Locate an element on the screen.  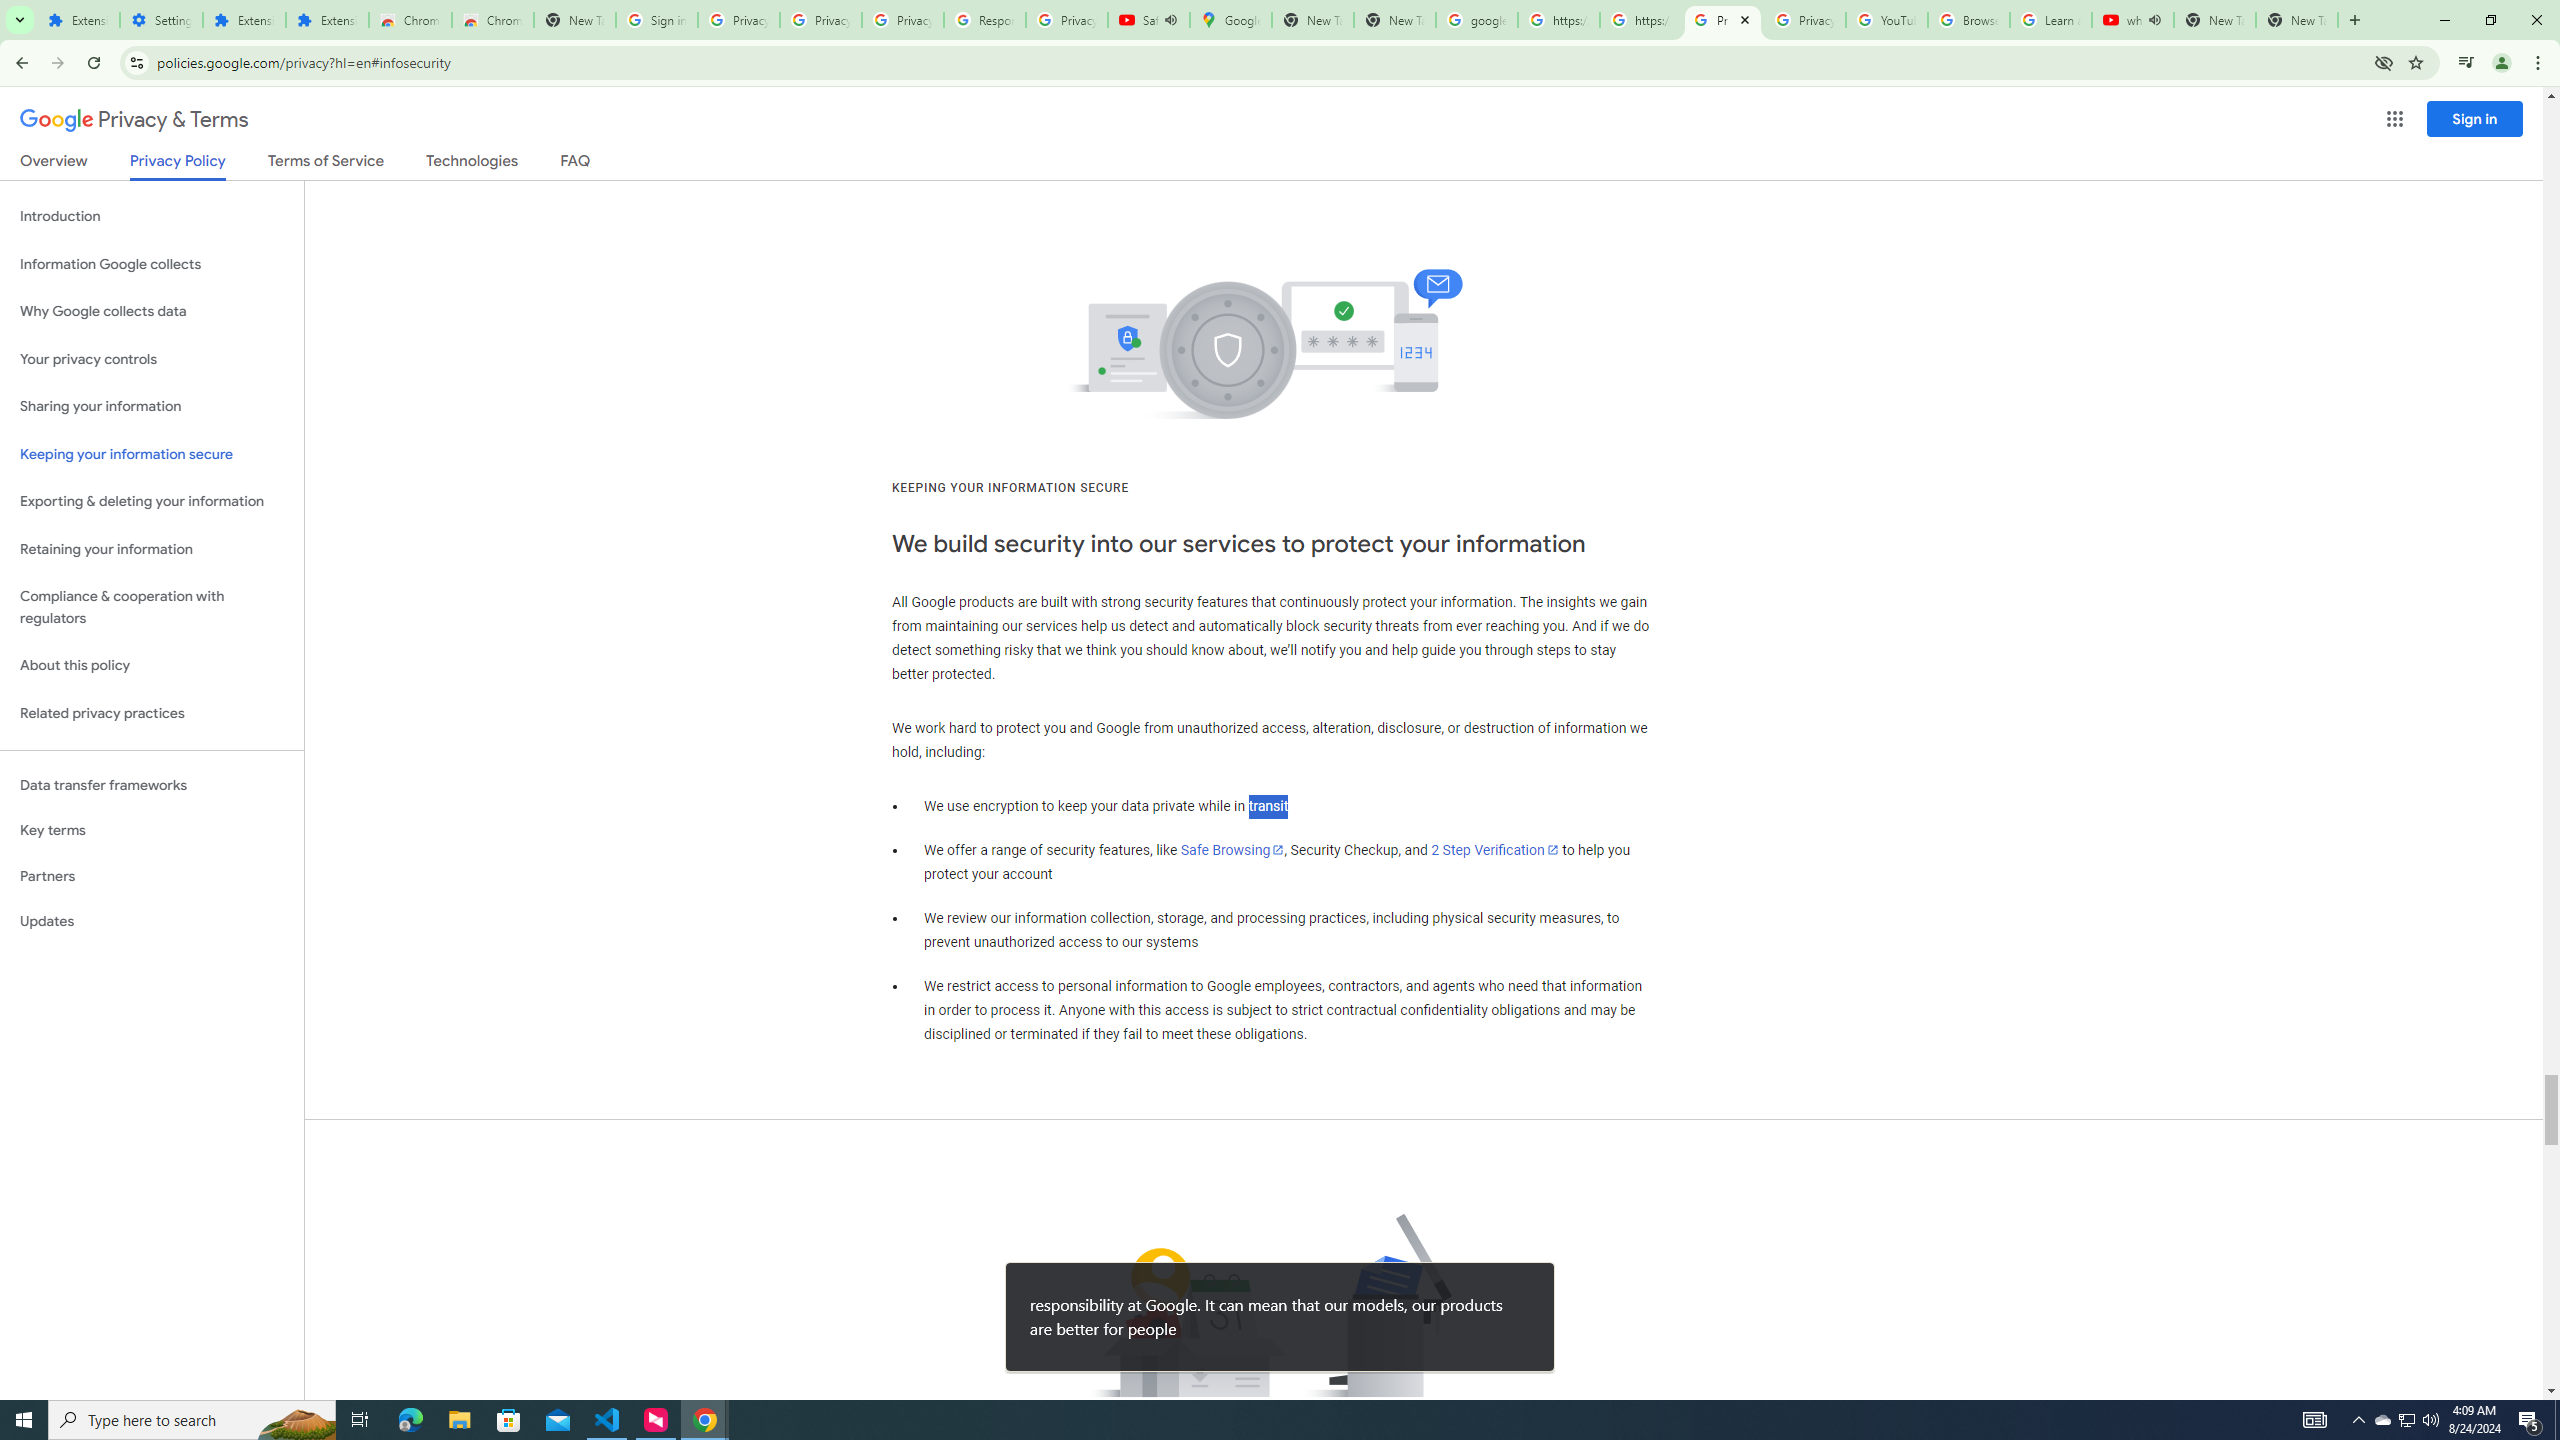
Extensions is located at coordinates (78, 20).